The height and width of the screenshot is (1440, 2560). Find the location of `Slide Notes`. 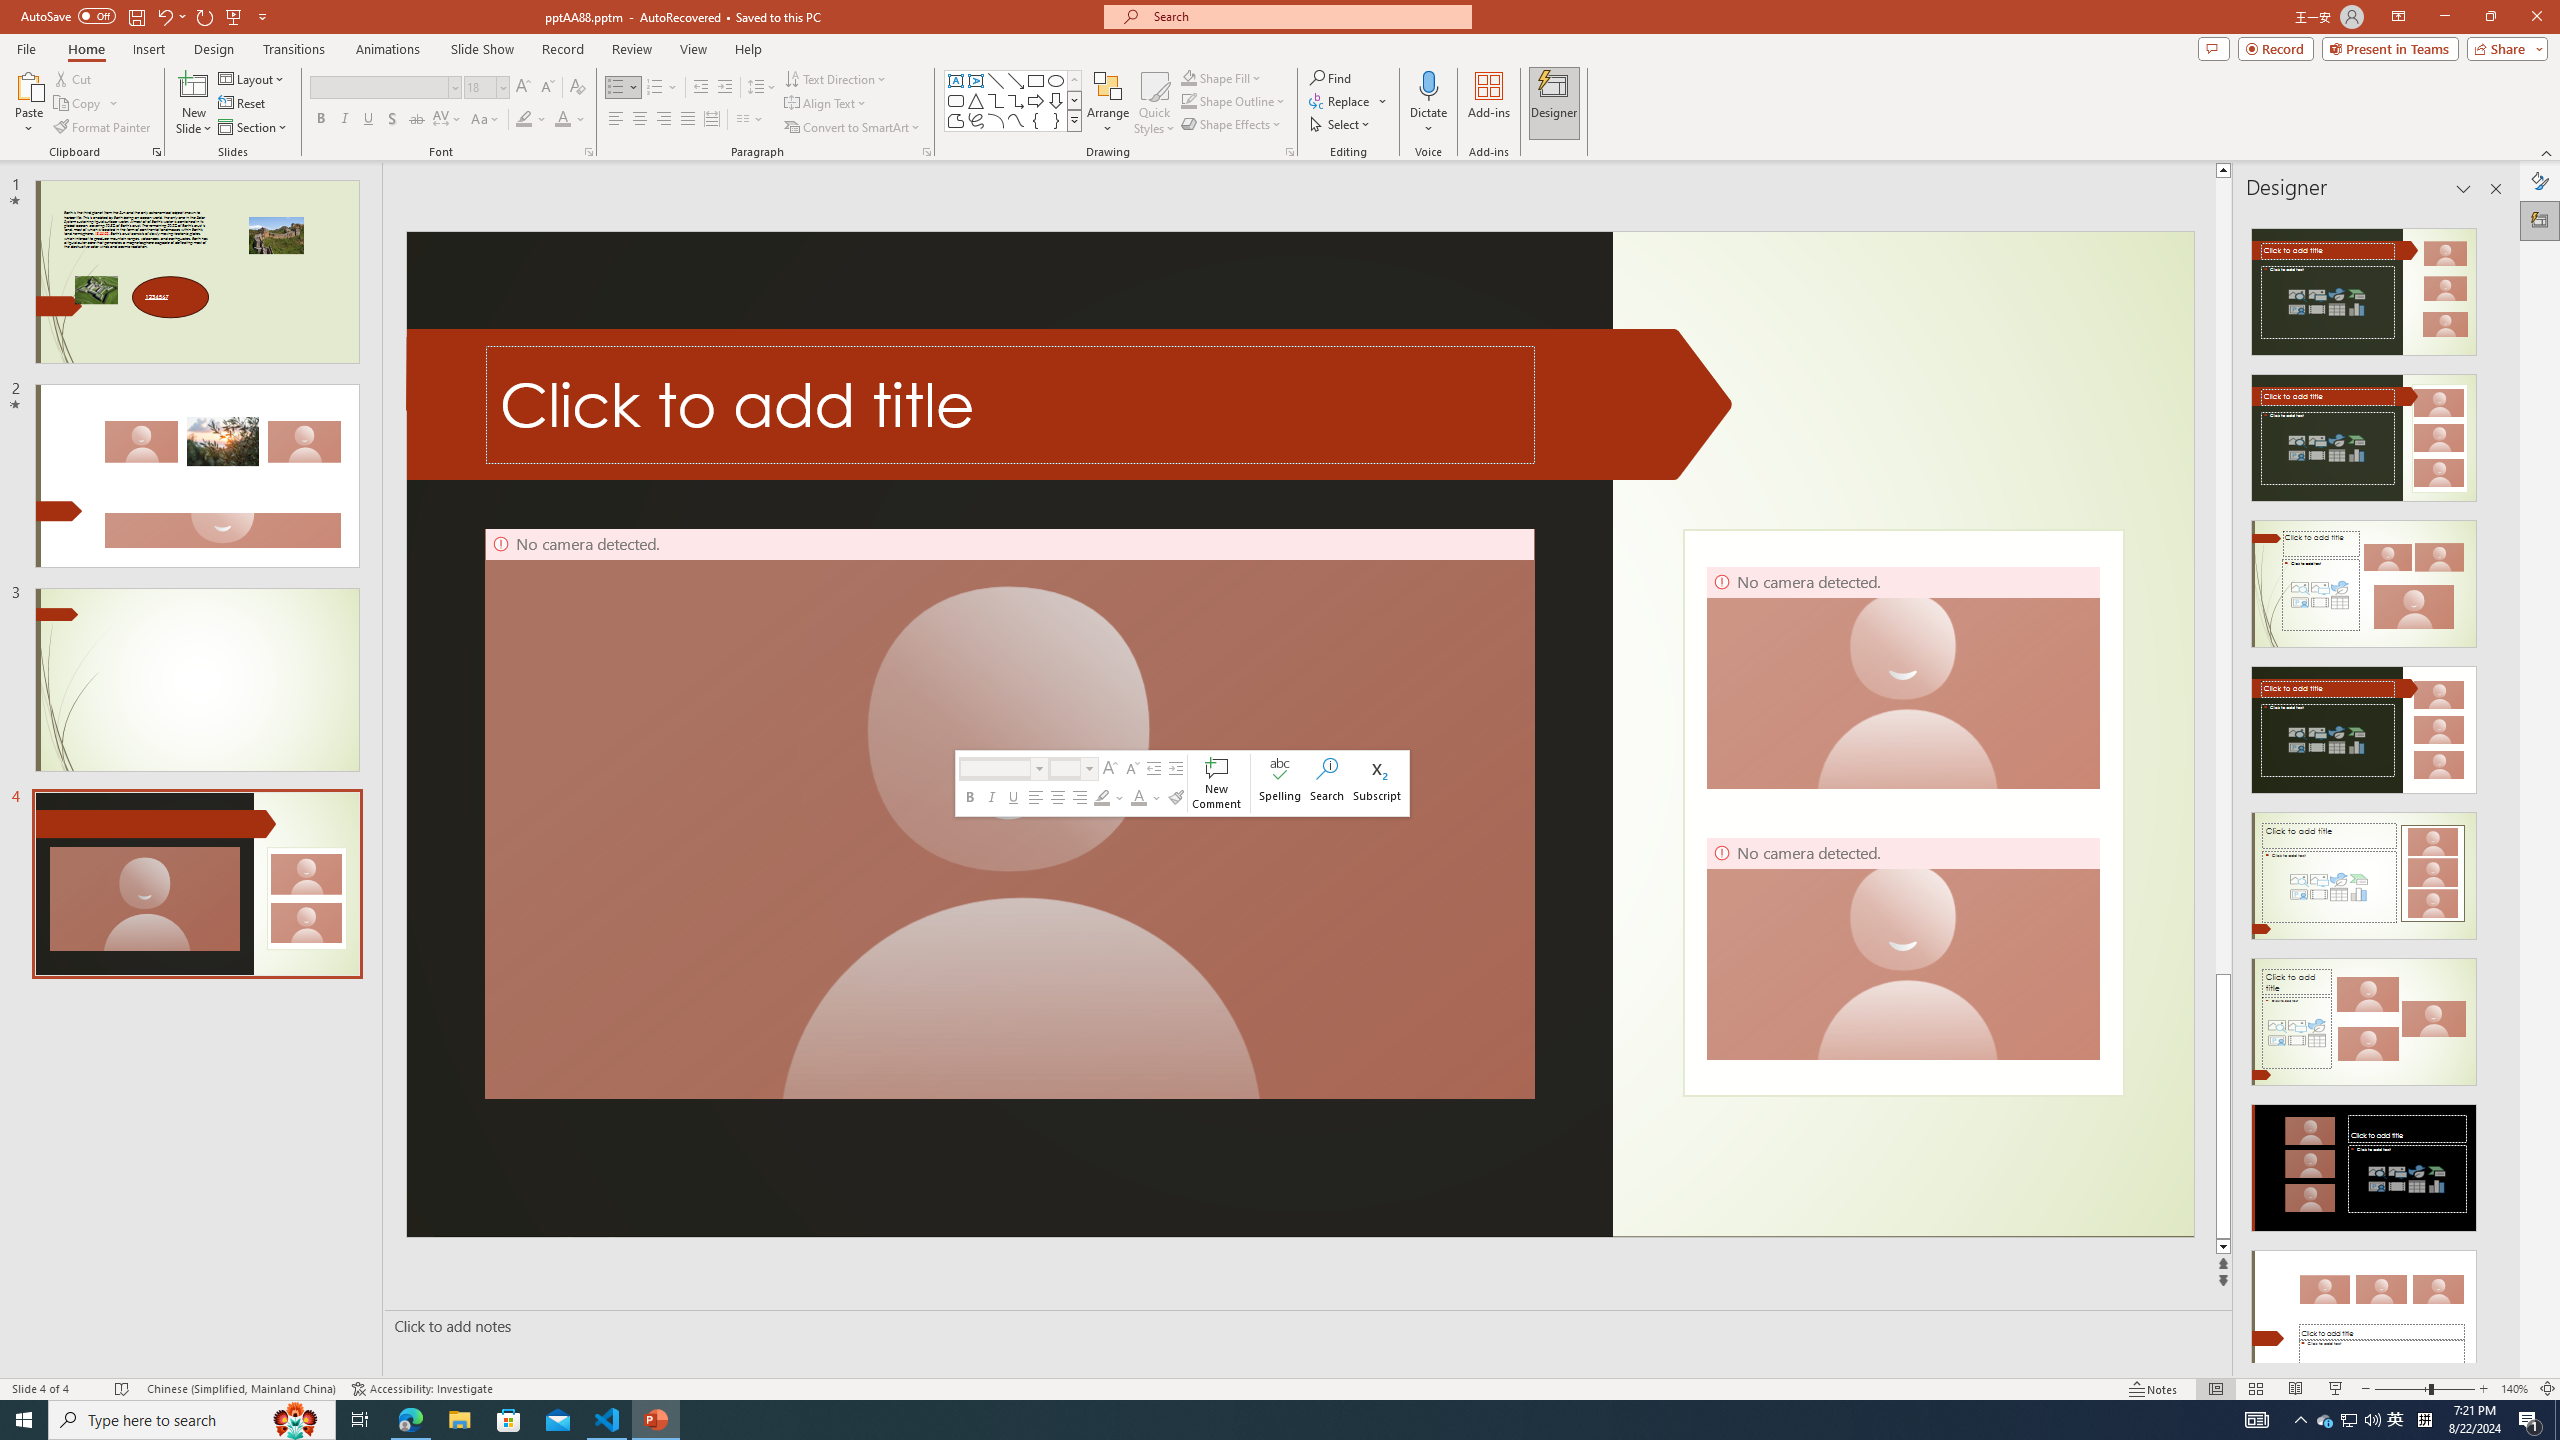

Slide Notes is located at coordinates (1304, 1326).